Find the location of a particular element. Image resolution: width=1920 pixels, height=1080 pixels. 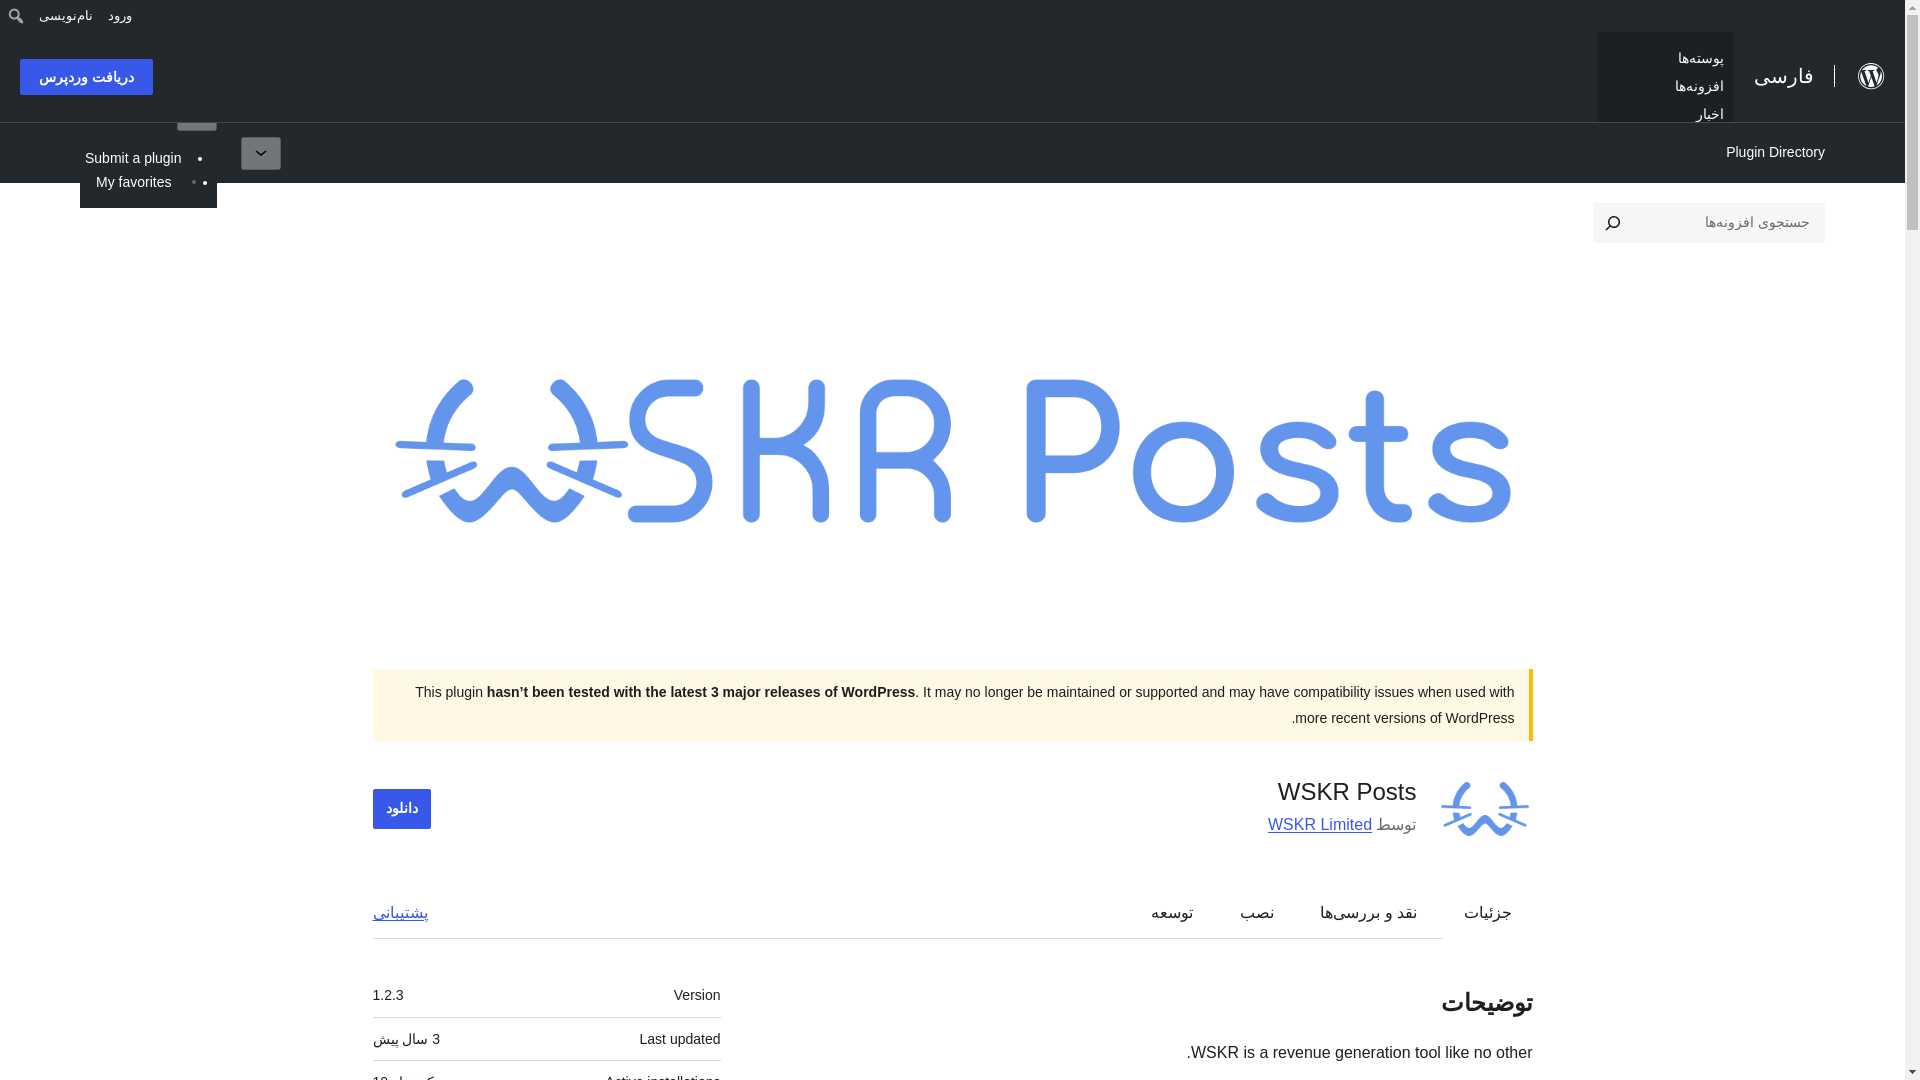

Submit a plugin is located at coordinates (133, 157).